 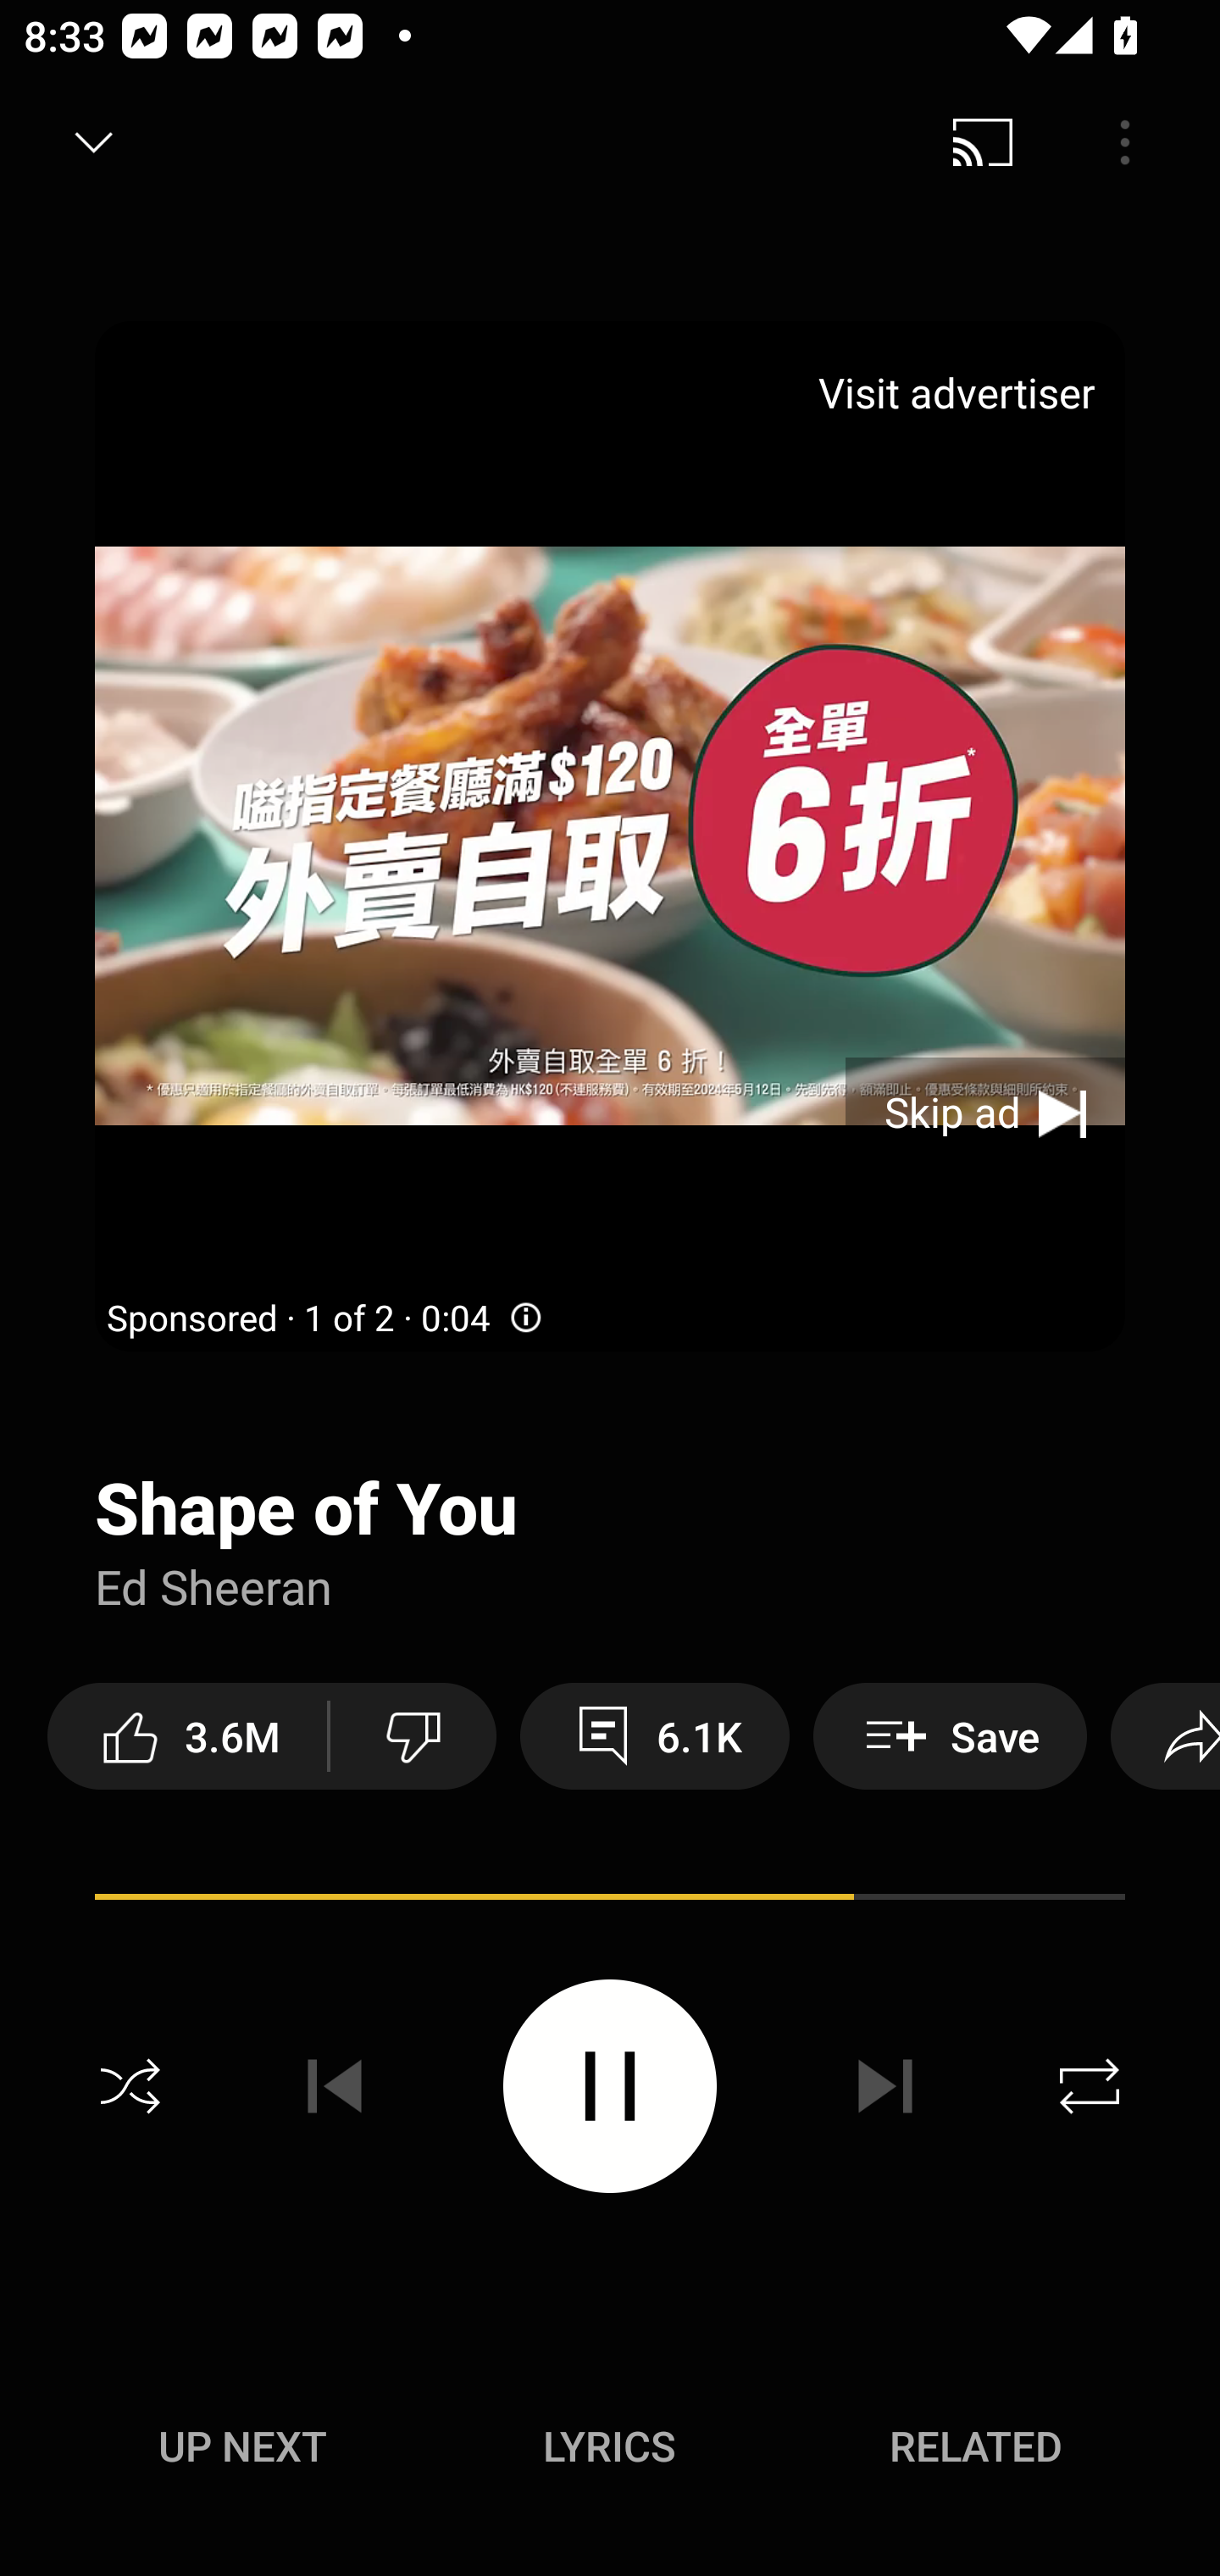 What do you see at coordinates (984, 1113) in the screenshot?
I see `Skip ad` at bounding box center [984, 1113].